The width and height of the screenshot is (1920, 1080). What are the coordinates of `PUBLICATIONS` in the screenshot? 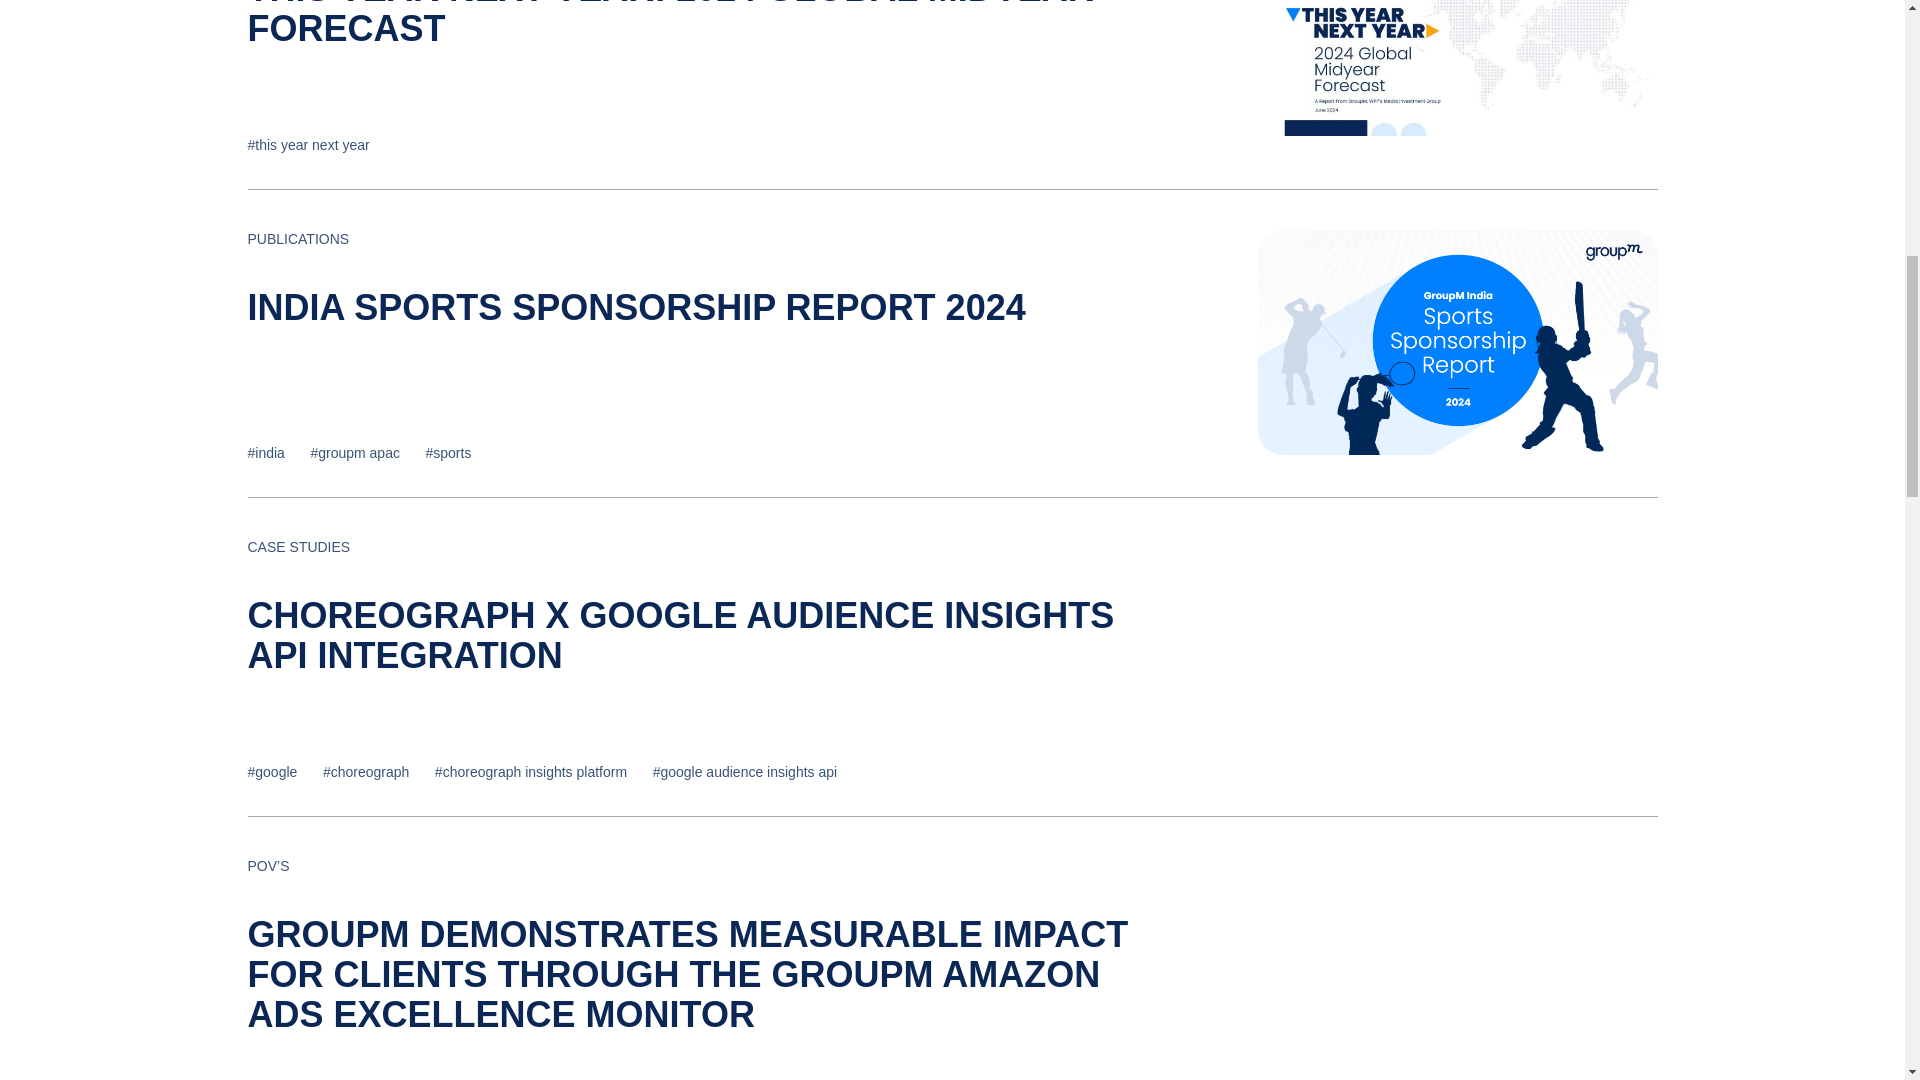 It's located at (304, 239).